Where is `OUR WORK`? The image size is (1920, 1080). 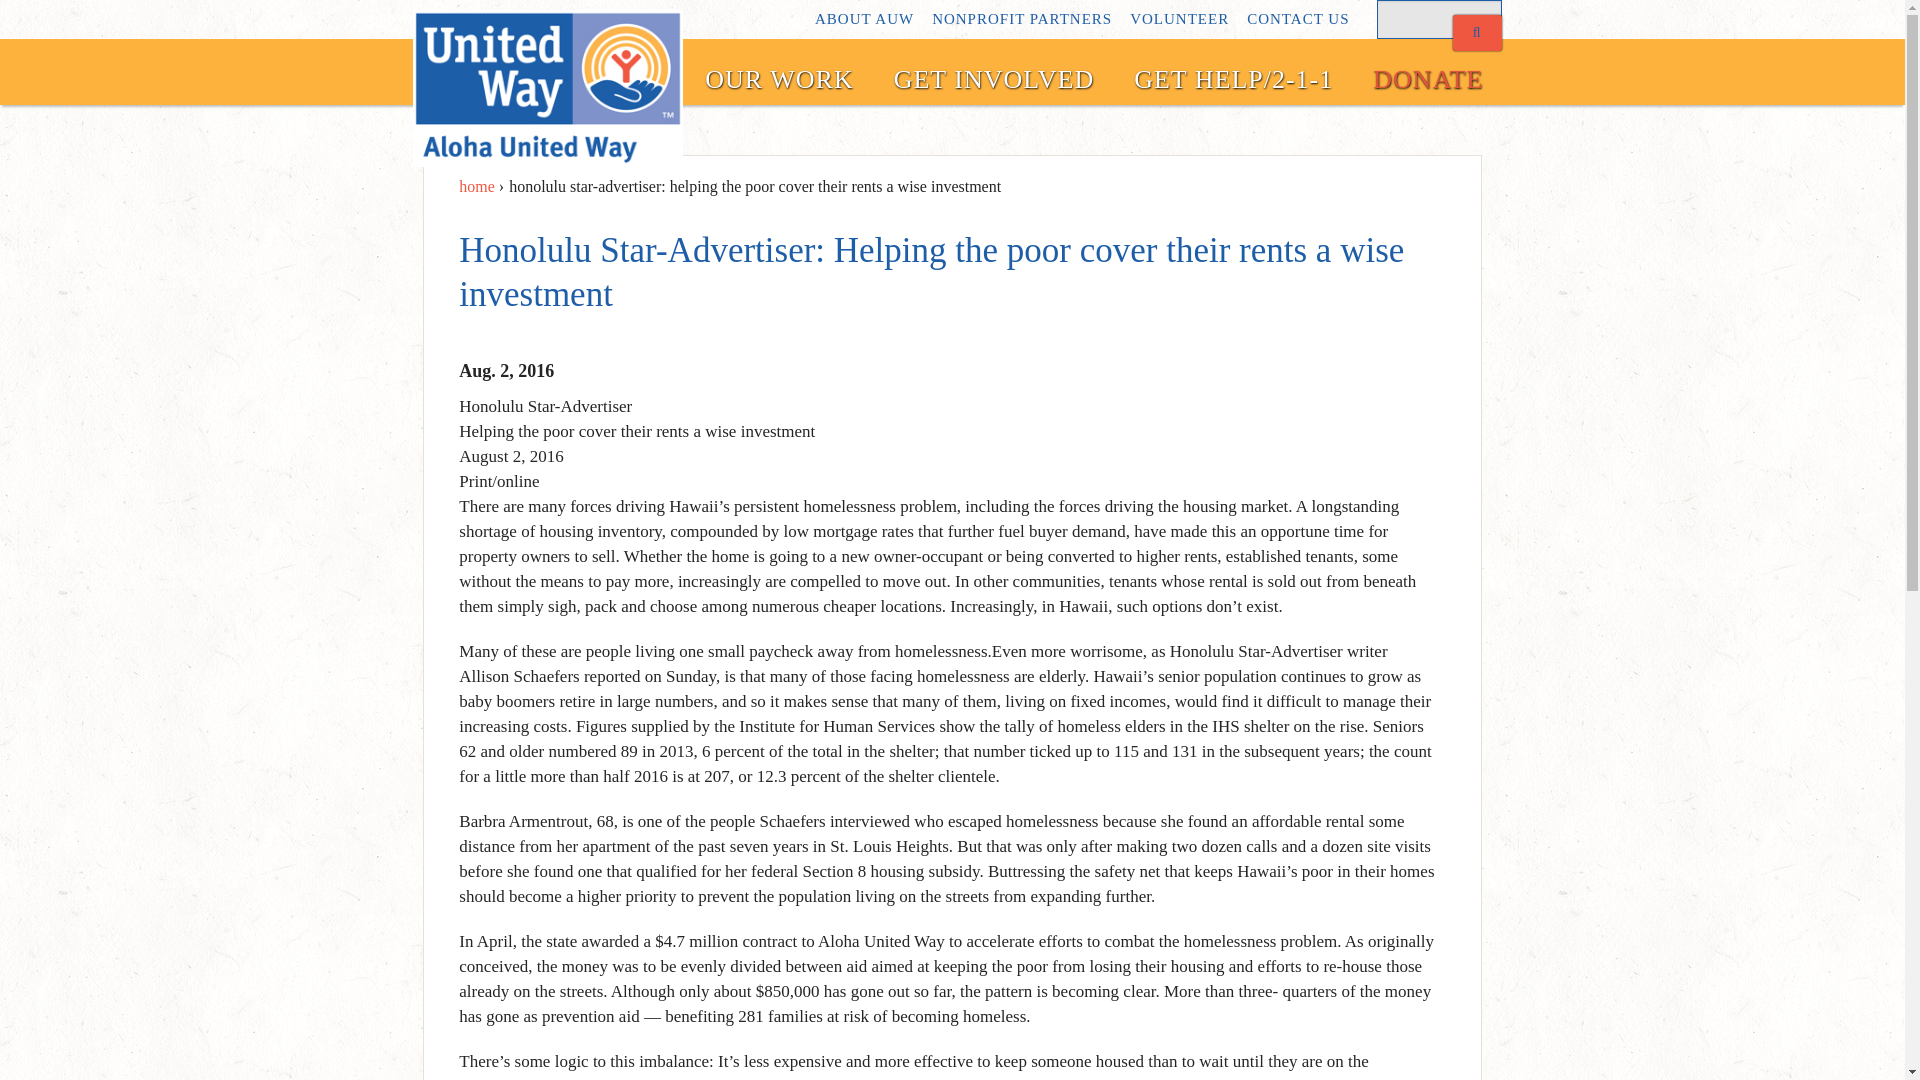
OUR WORK is located at coordinates (779, 80).